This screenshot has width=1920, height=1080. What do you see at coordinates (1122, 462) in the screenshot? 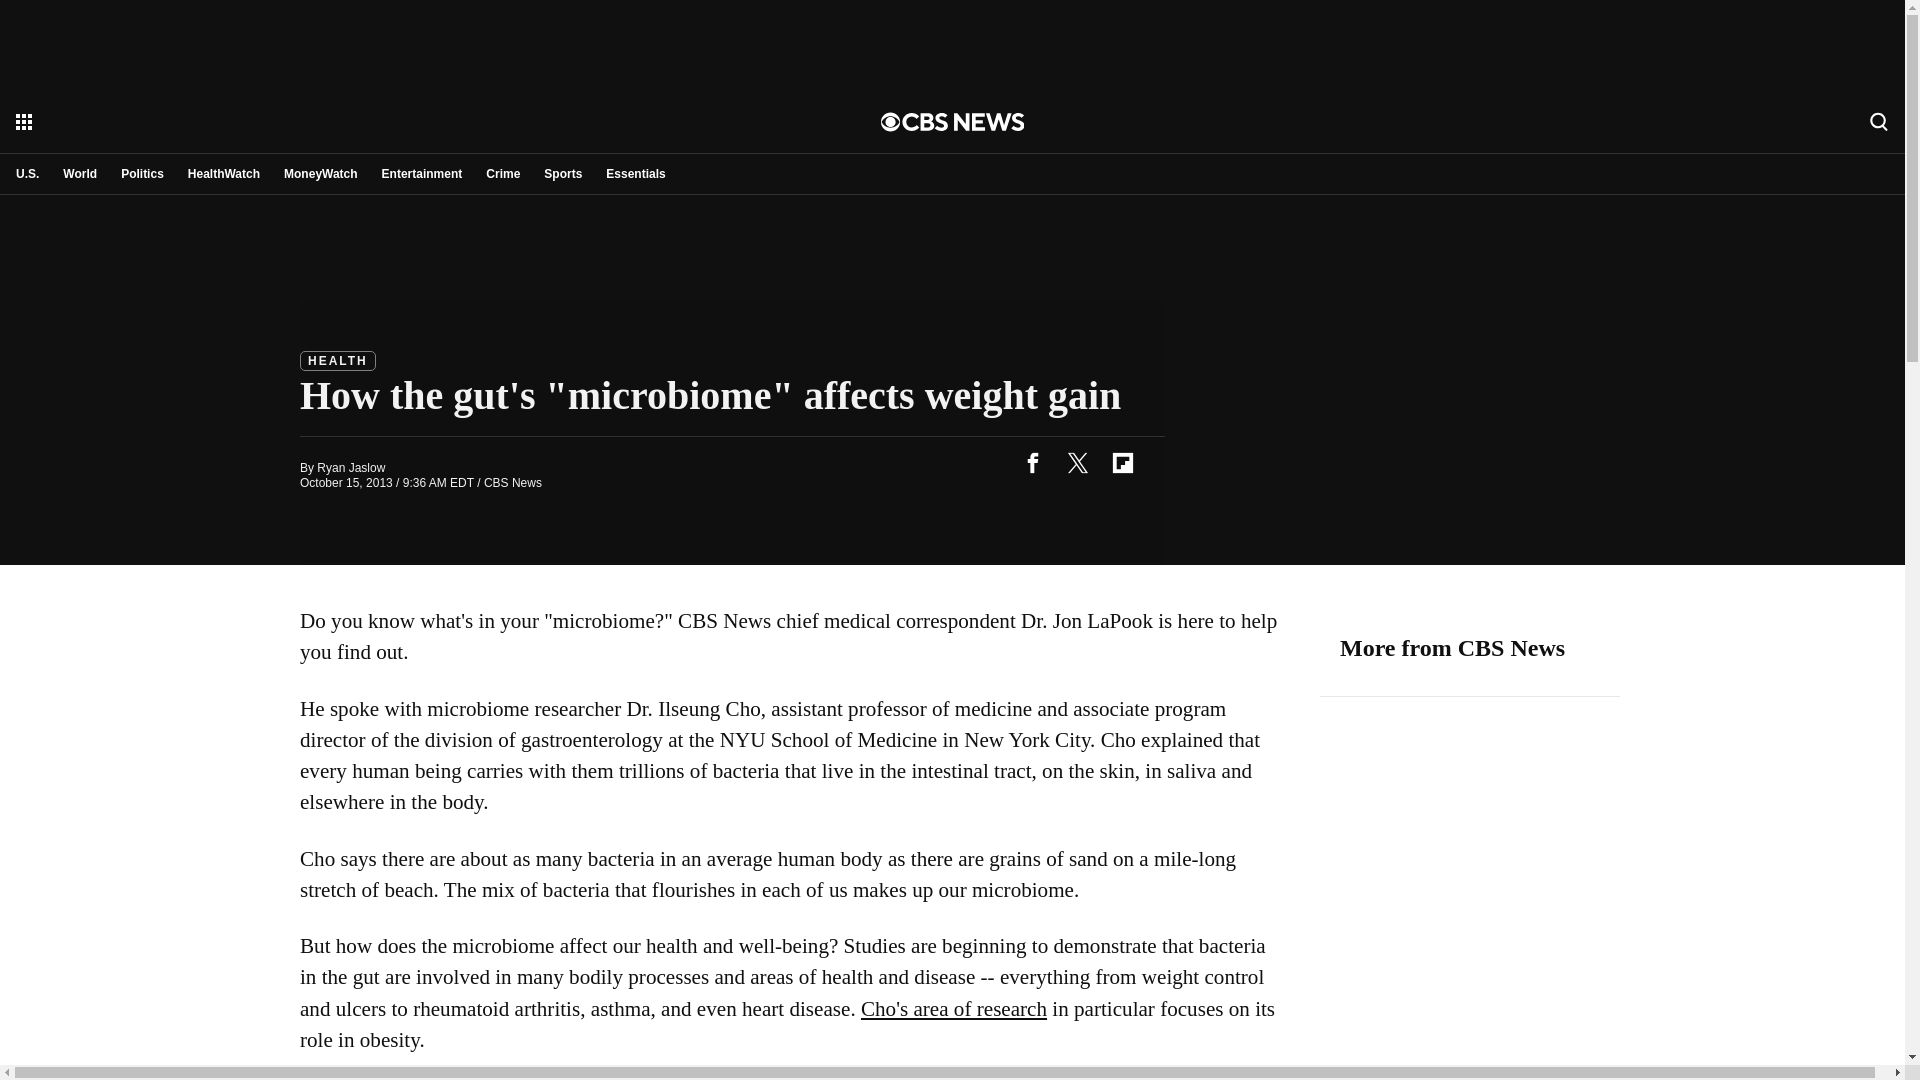
I see `flipboard` at bounding box center [1122, 462].